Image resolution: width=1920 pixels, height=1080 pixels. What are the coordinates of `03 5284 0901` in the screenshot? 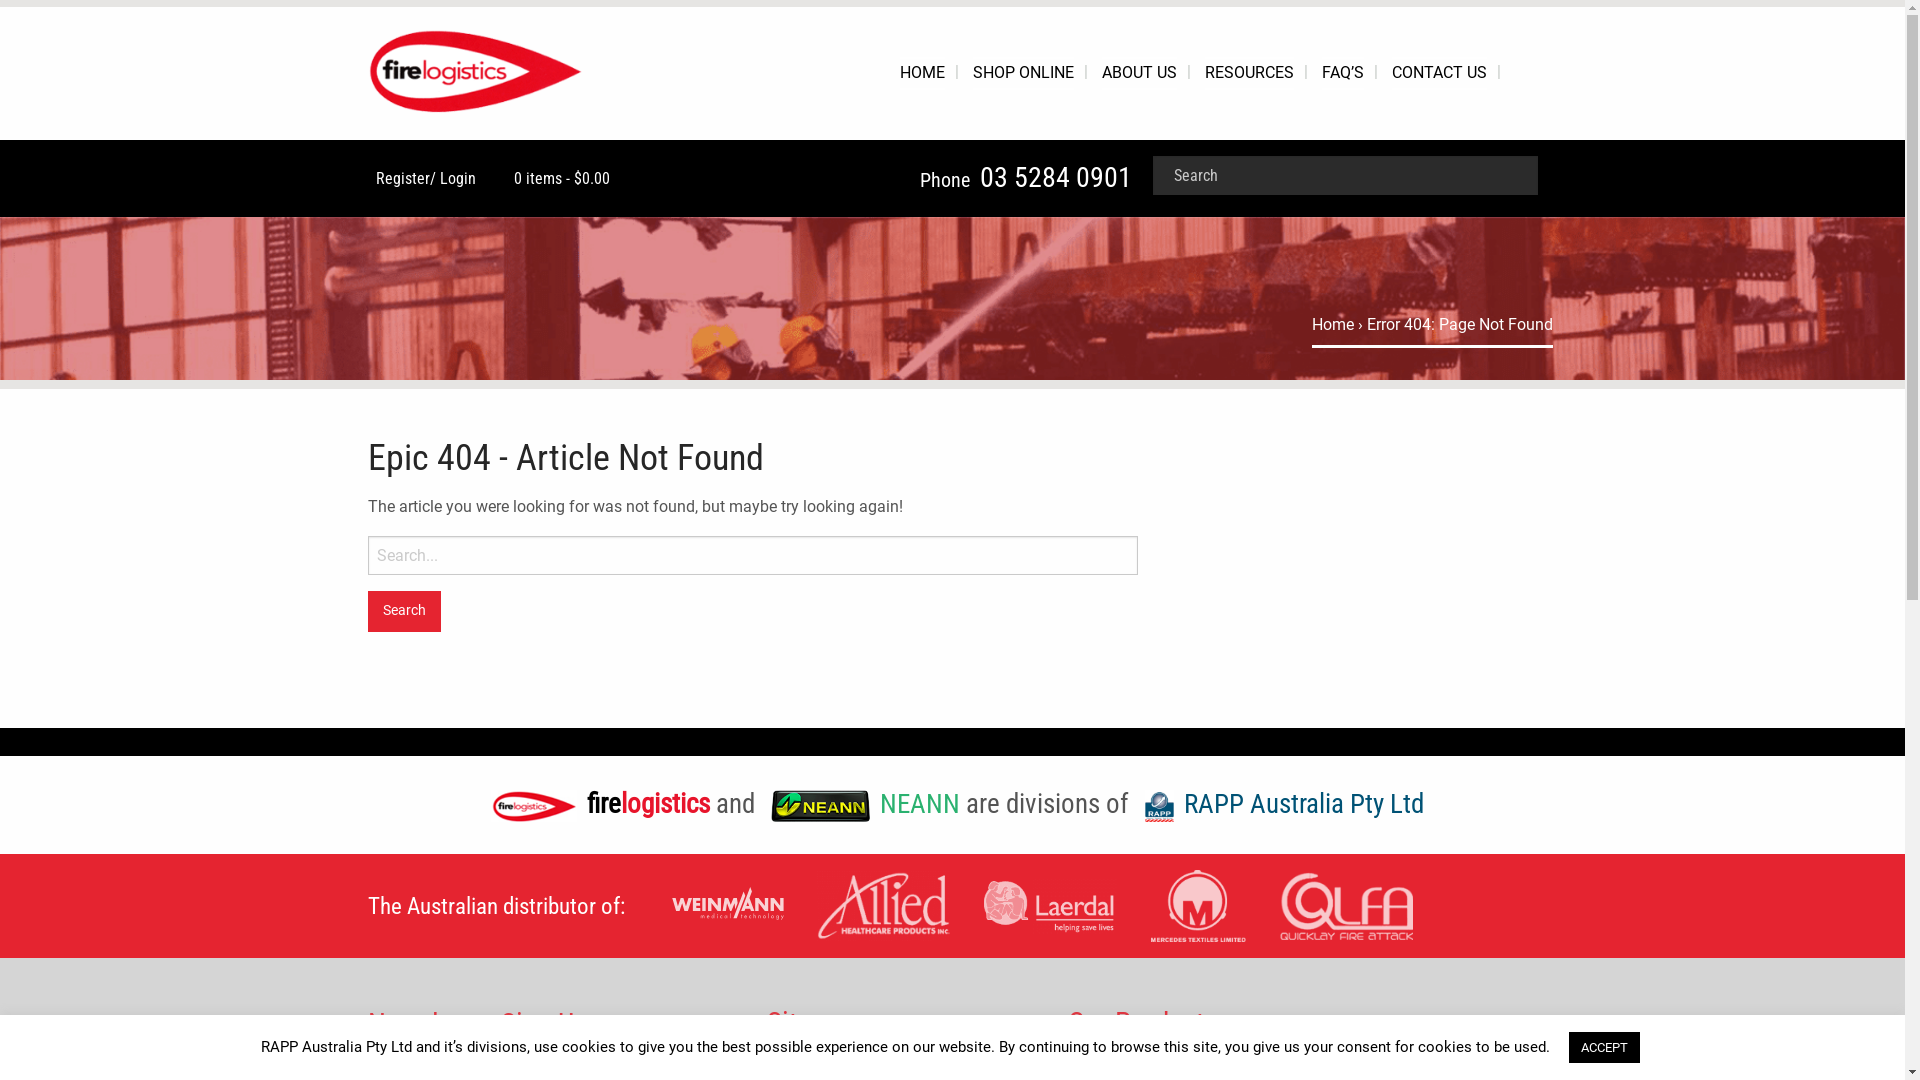 It's located at (1056, 178).